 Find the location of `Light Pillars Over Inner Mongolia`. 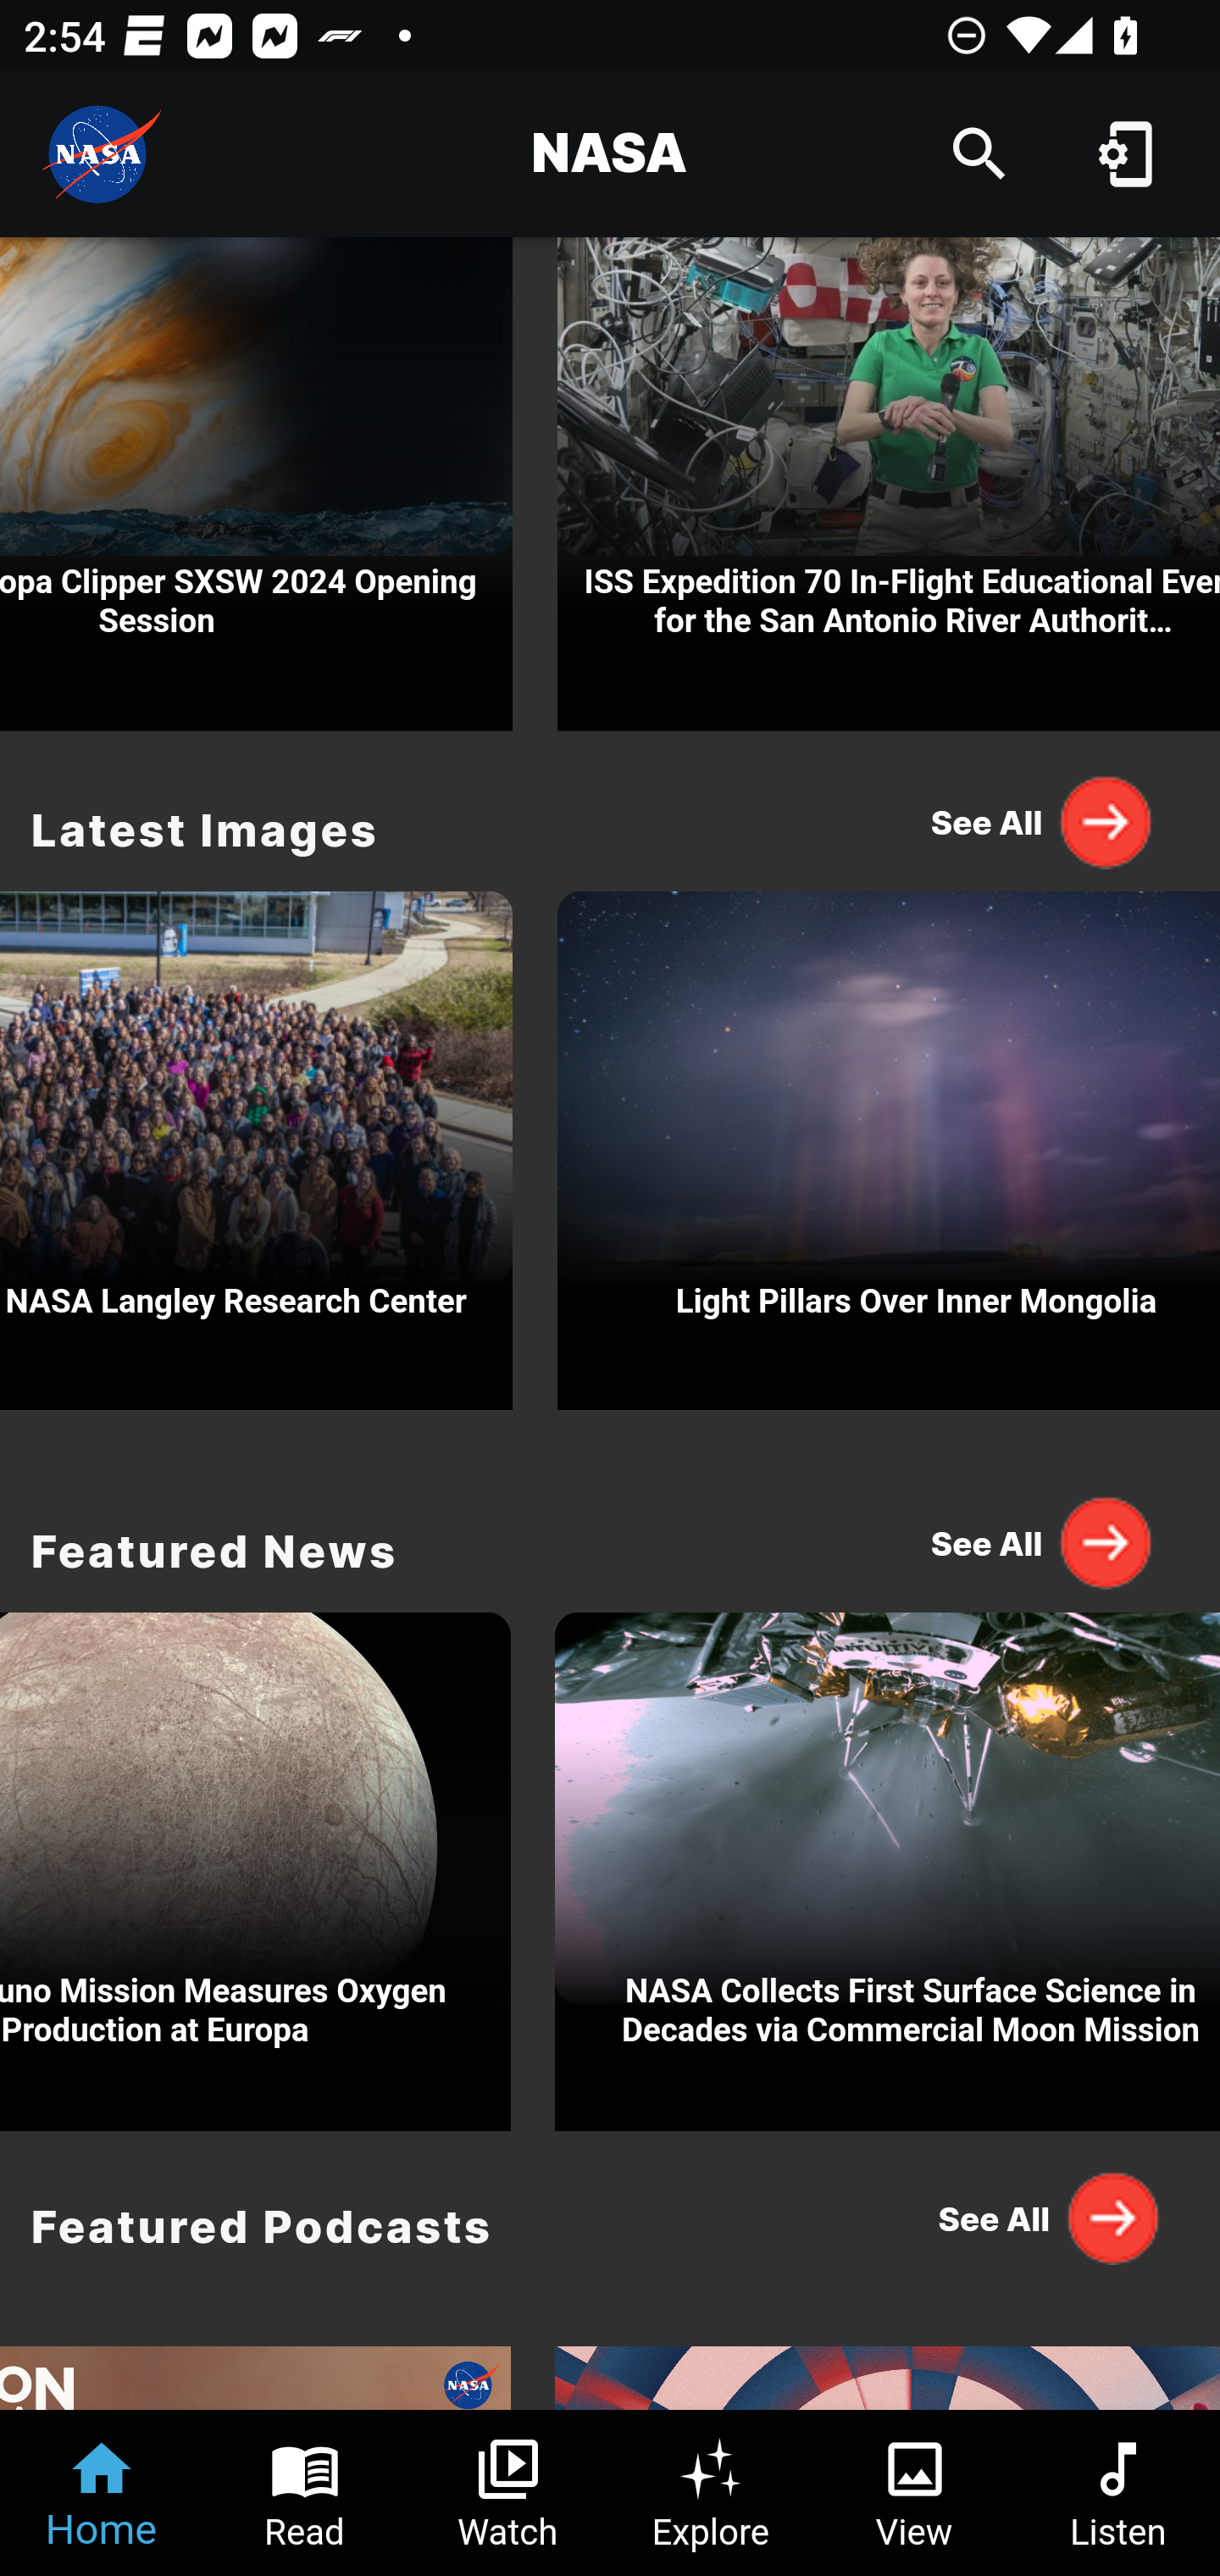

Light Pillars Over Inner Mongolia is located at coordinates (889, 1142).